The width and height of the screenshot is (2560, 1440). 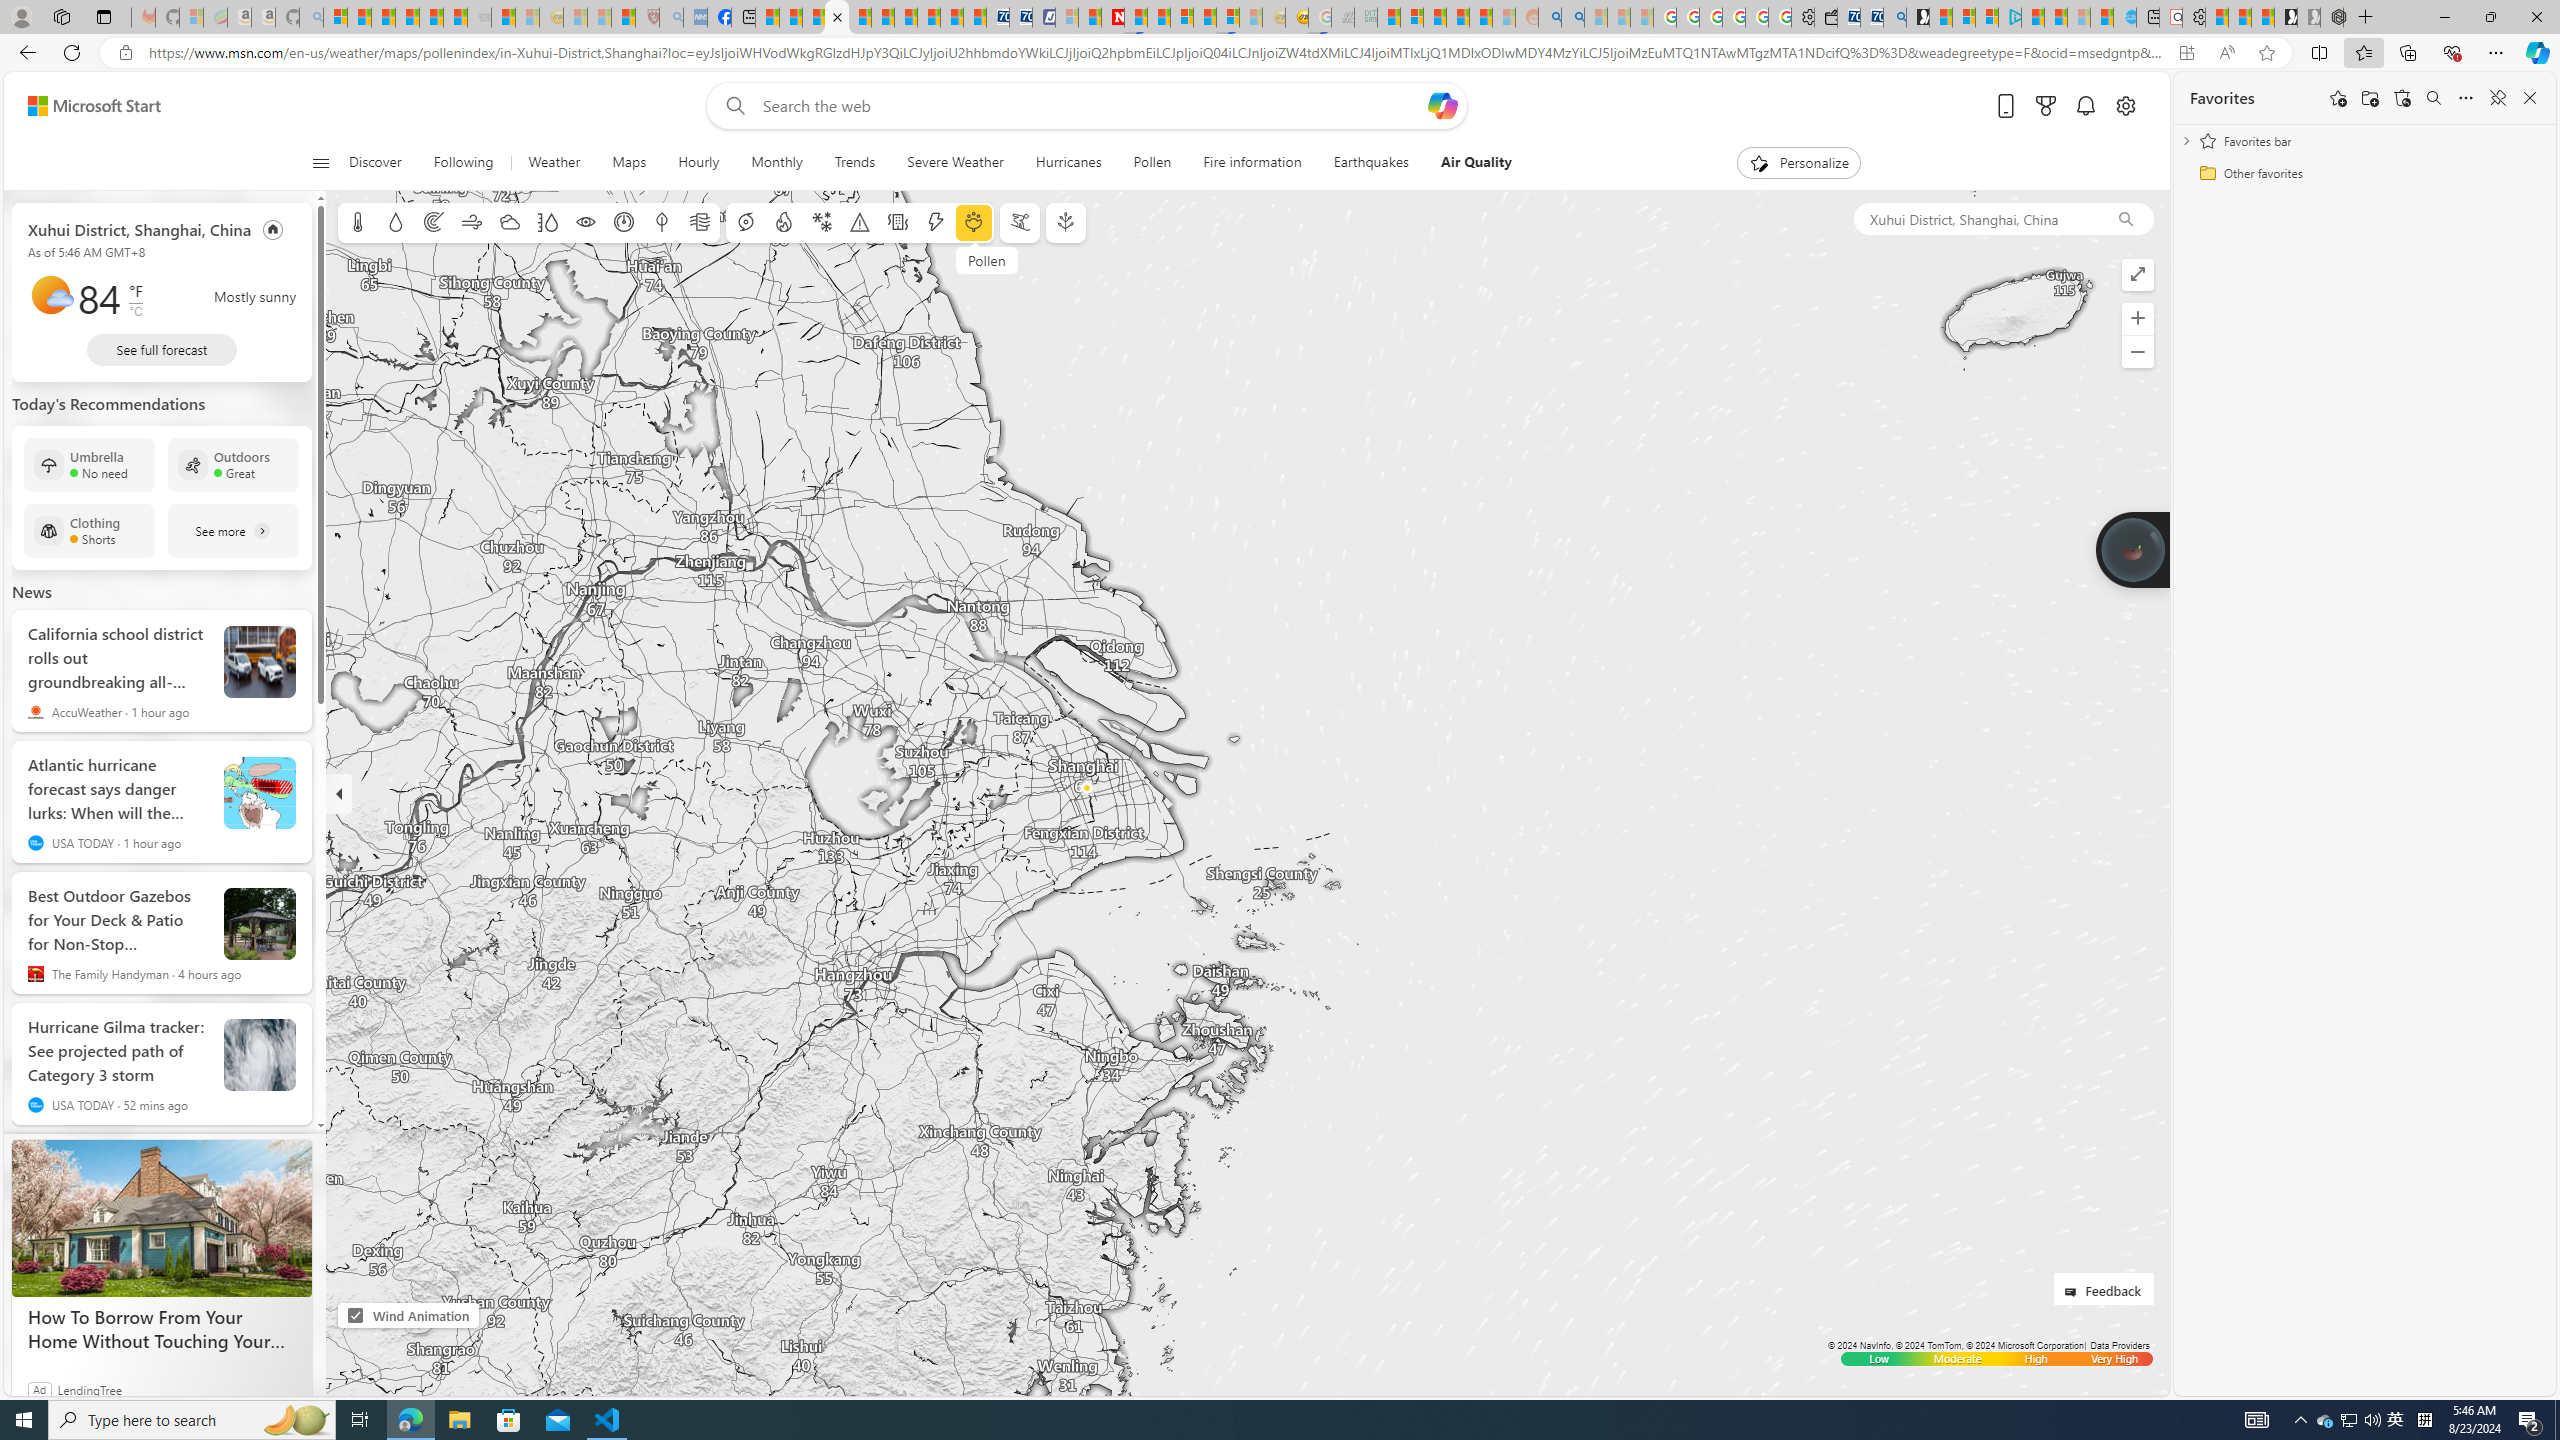 I want to click on Dew point, so click(x=662, y=222).